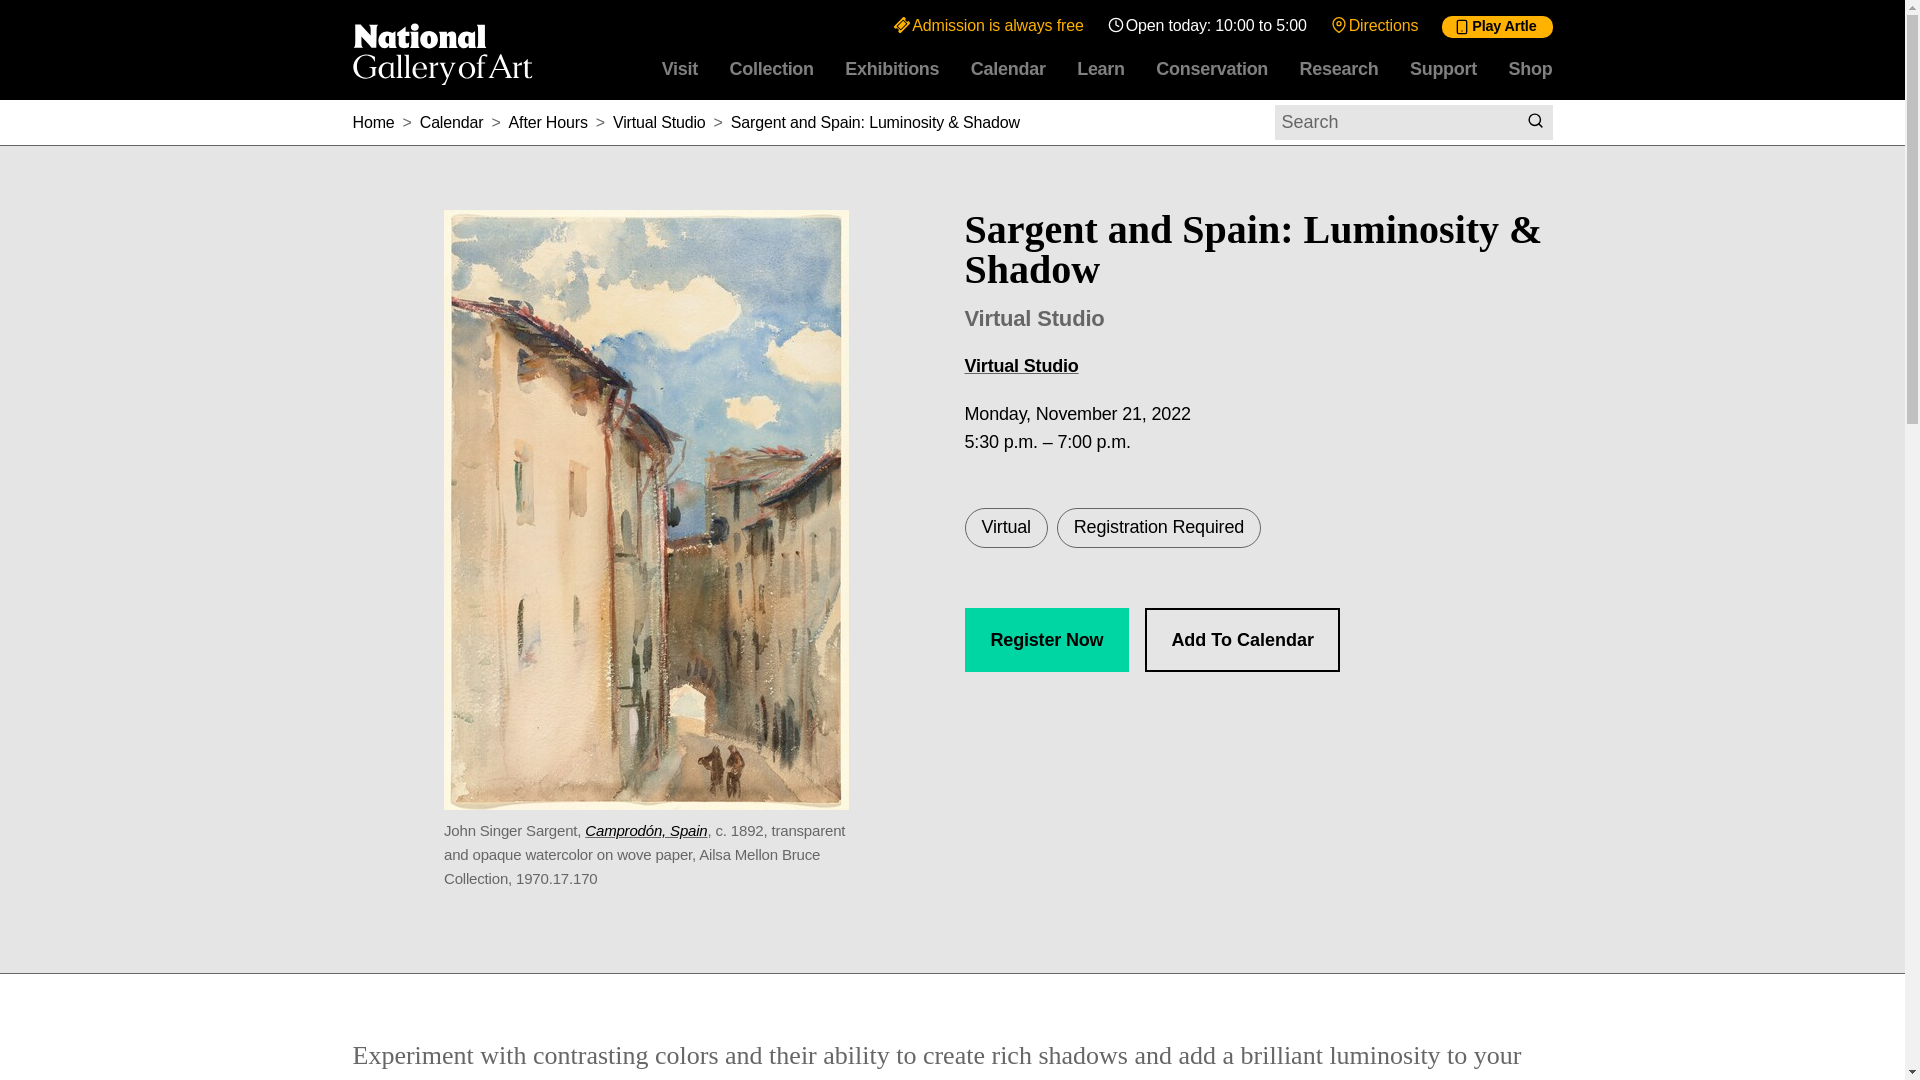 Image resolution: width=1920 pixels, height=1080 pixels. What do you see at coordinates (988, 25) in the screenshot?
I see `Admission is always free` at bounding box center [988, 25].